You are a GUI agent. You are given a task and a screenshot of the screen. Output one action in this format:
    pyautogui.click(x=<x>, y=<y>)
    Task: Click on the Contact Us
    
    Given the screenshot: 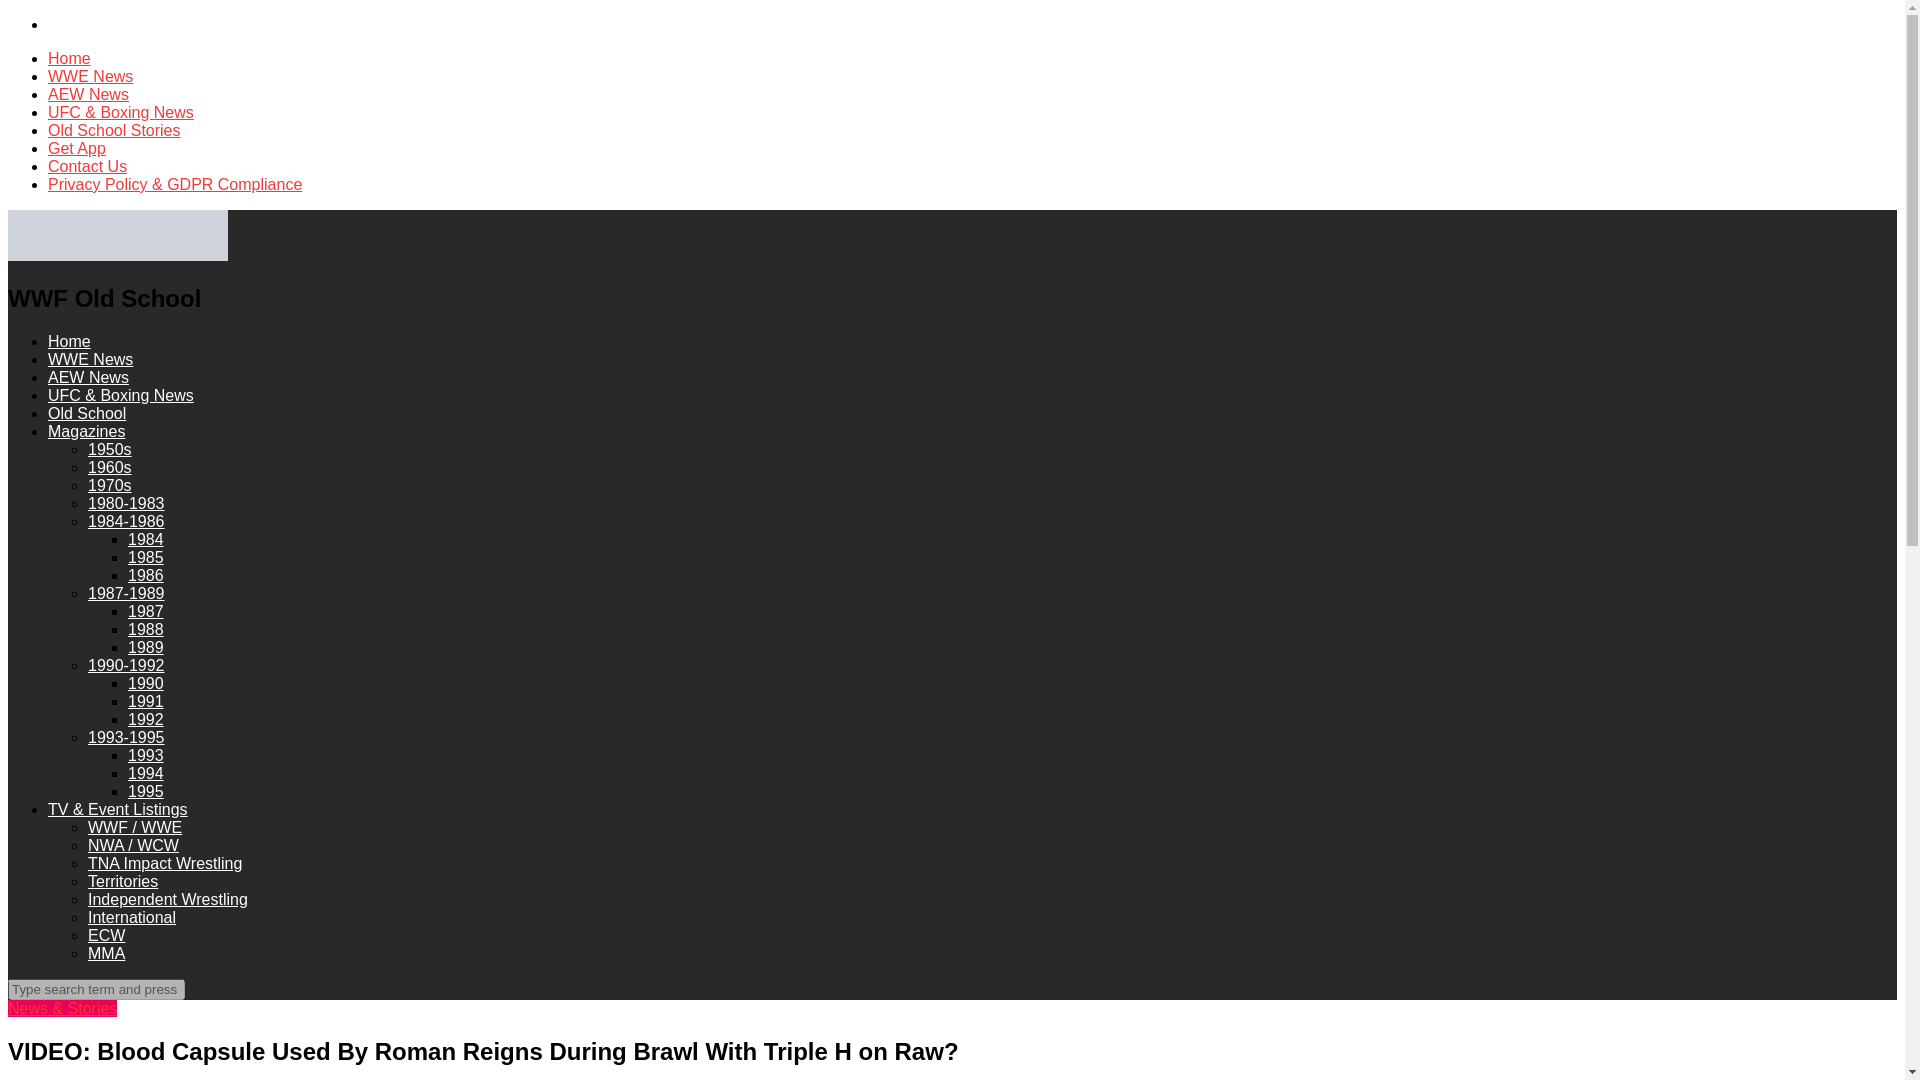 What is the action you would take?
    pyautogui.click(x=87, y=166)
    